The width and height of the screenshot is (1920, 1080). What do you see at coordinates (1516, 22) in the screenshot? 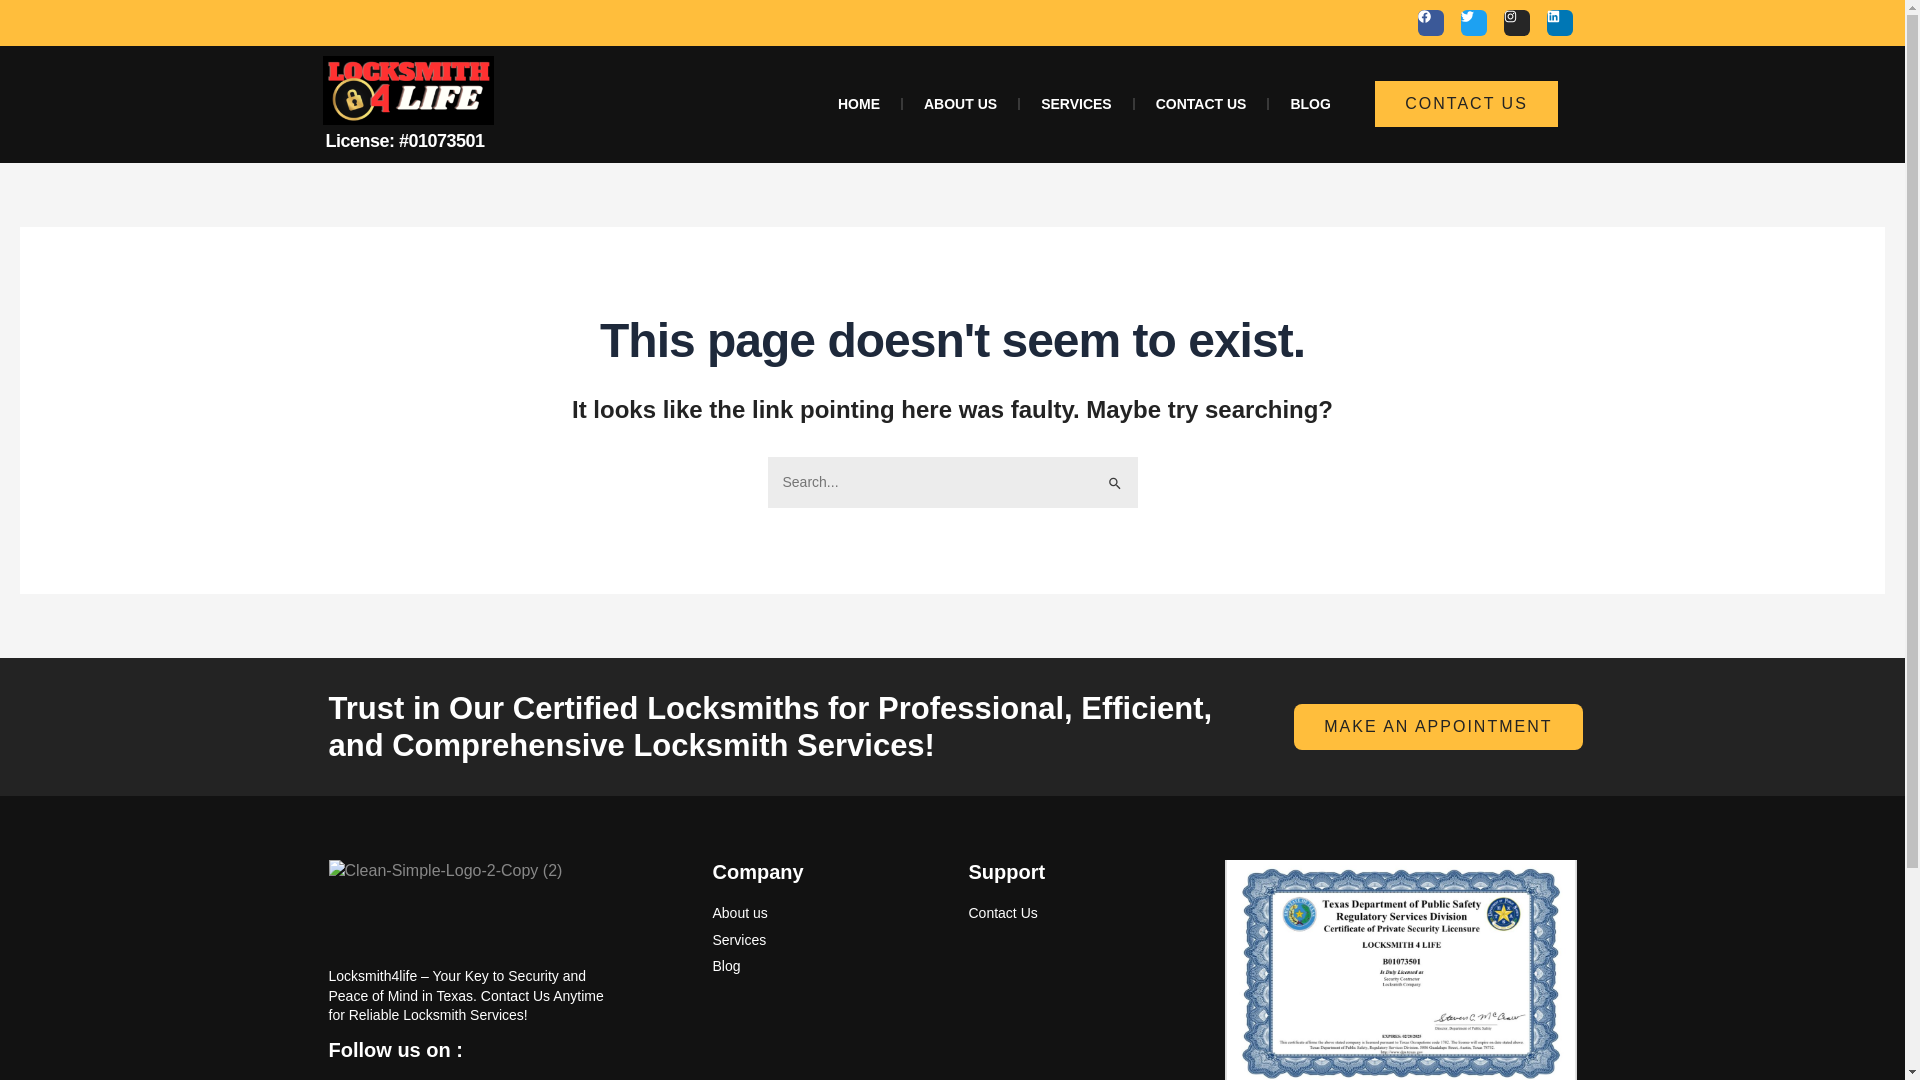
I see `Instagram` at bounding box center [1516, 22].